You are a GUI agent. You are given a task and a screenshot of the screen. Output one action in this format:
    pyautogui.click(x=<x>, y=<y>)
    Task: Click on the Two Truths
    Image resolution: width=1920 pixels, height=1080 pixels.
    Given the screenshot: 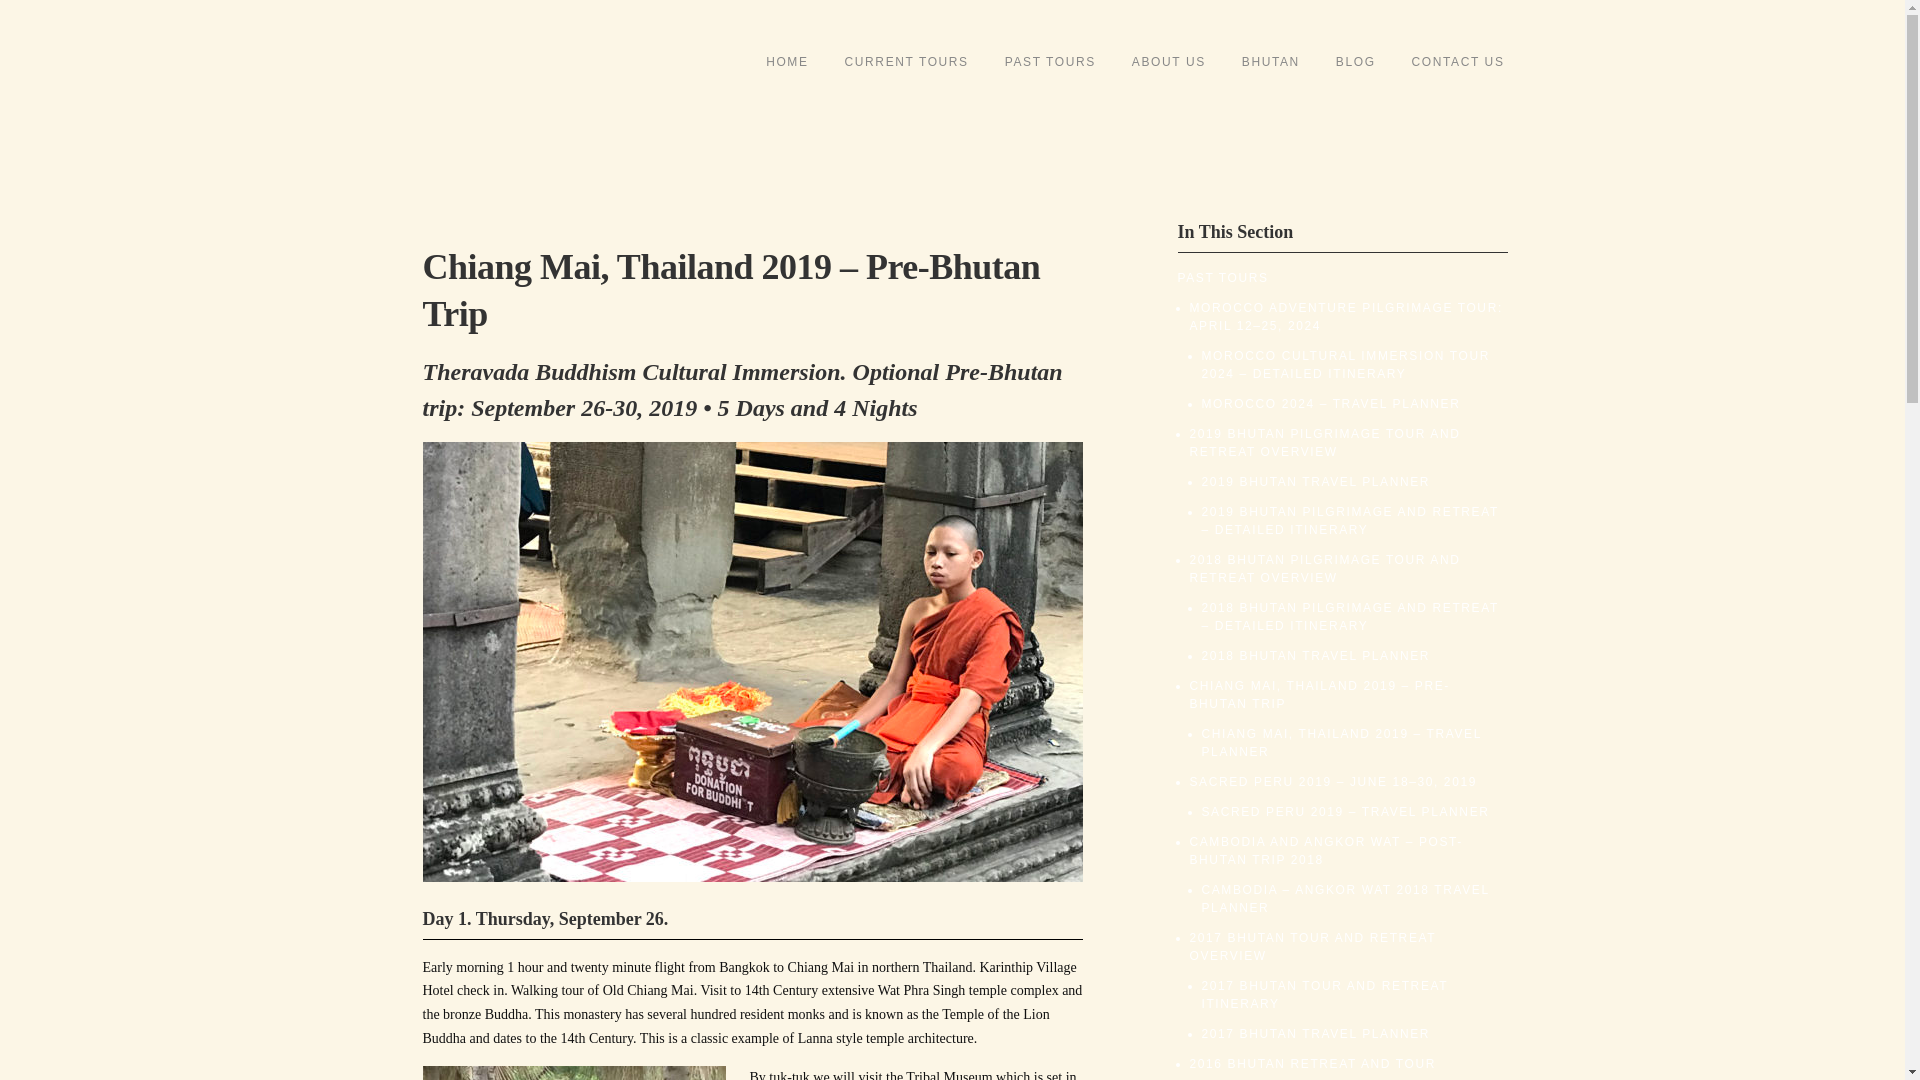 What is the action you would take?
    pyautogui.click(x=562, y=82)
    